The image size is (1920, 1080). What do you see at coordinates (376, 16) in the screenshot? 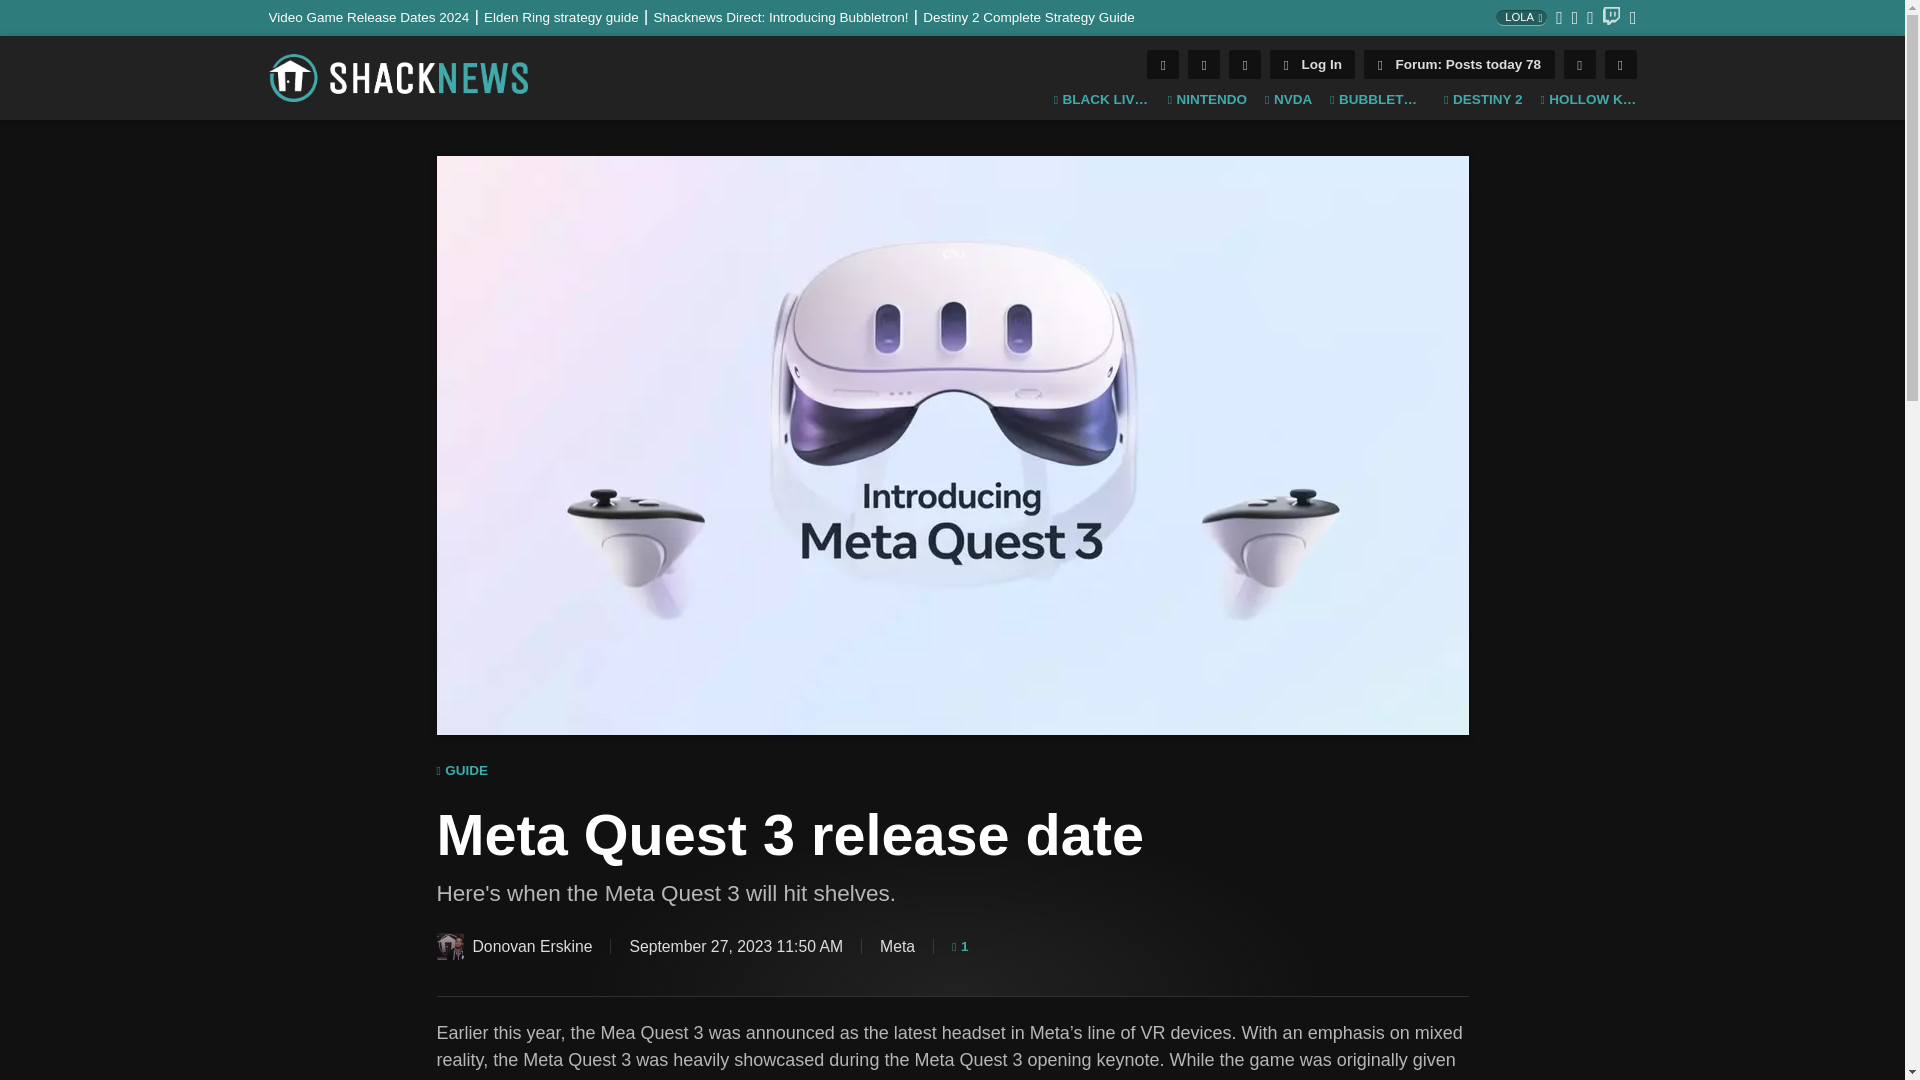
I see `Video Game Release Dates 2024` at bounding box center [376, 16].